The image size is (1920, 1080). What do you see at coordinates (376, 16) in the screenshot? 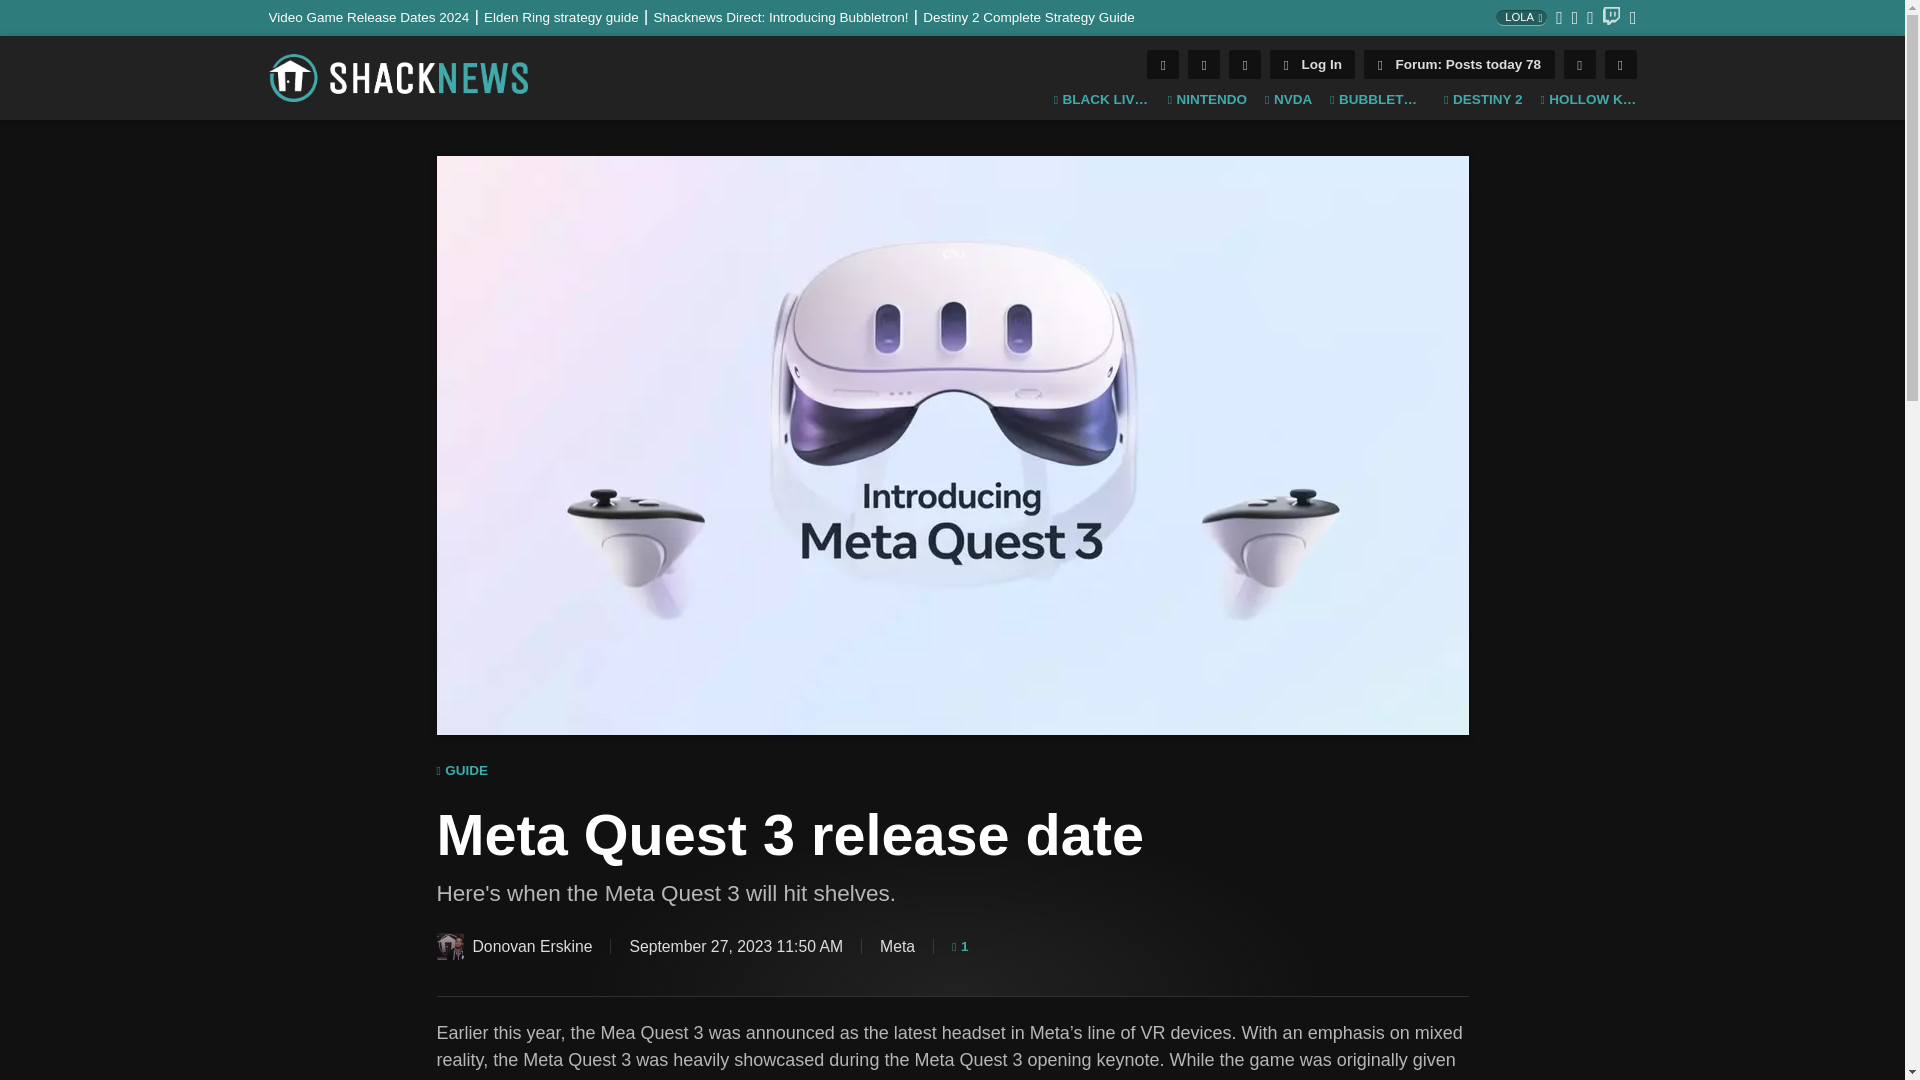
I see `Video Game Release Dates 2024` at bounding box center [376, 16].